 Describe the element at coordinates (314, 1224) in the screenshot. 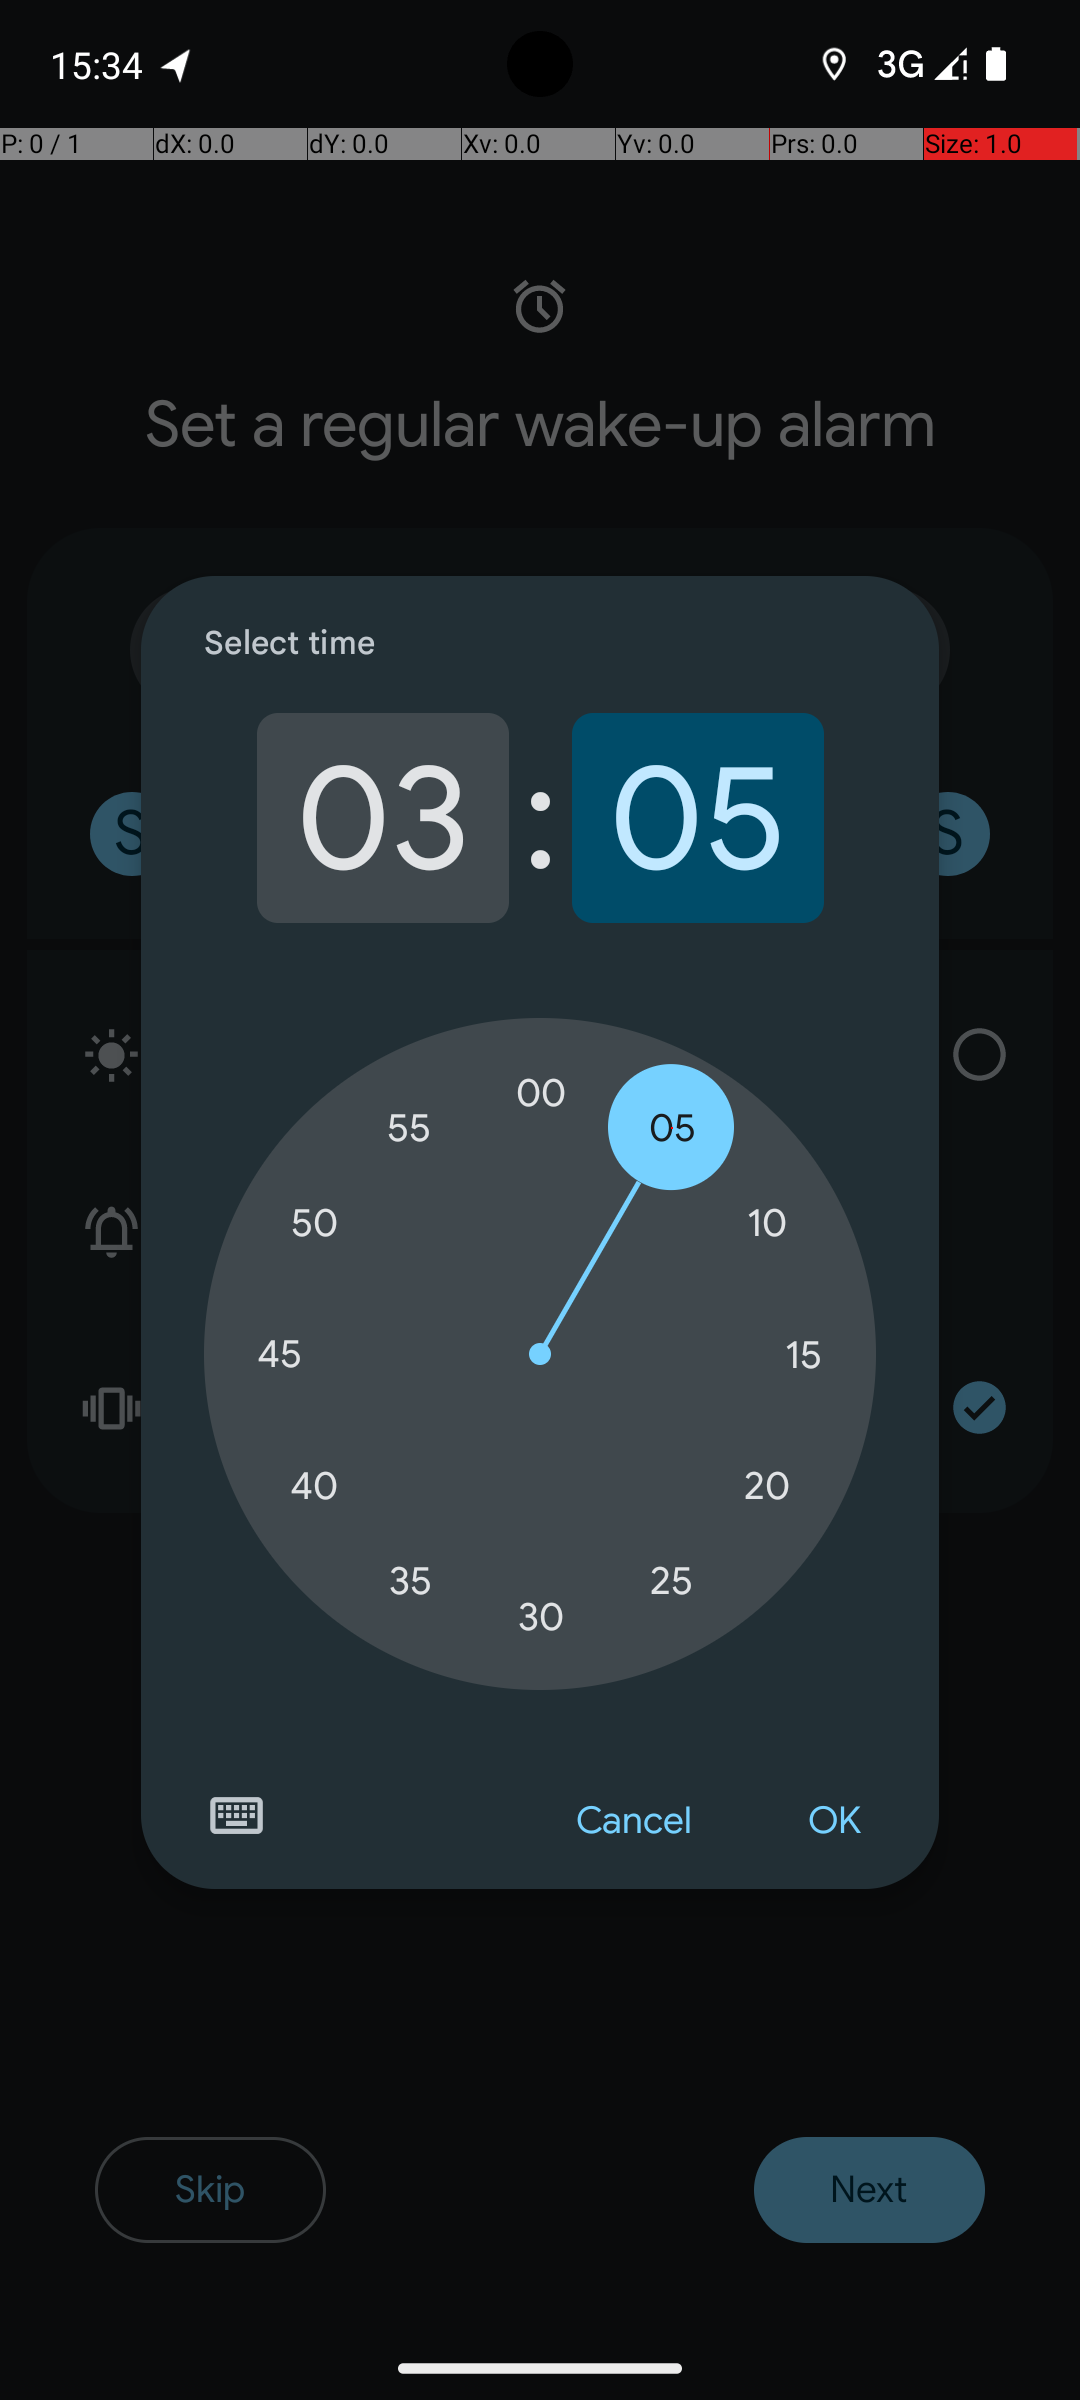

I see `50` at that location.